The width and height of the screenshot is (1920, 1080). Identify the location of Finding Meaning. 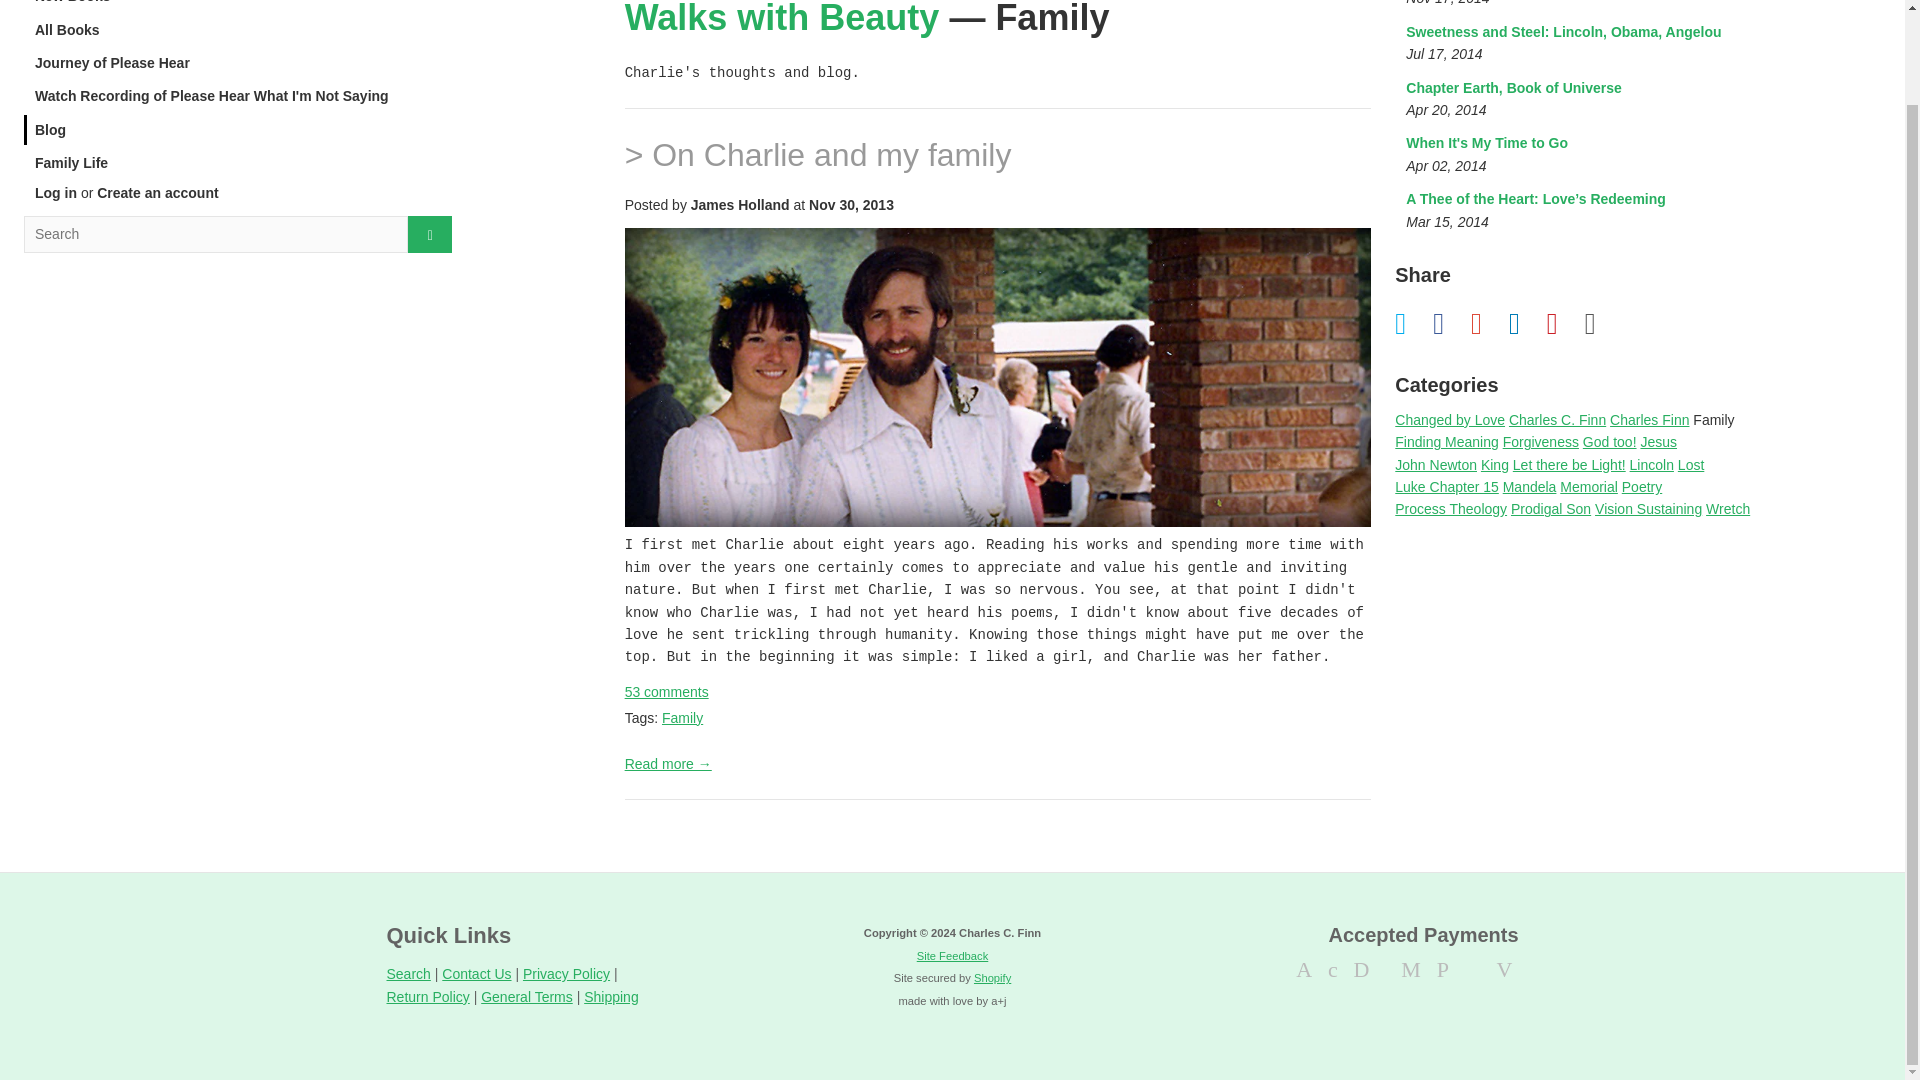
(1447, 442).